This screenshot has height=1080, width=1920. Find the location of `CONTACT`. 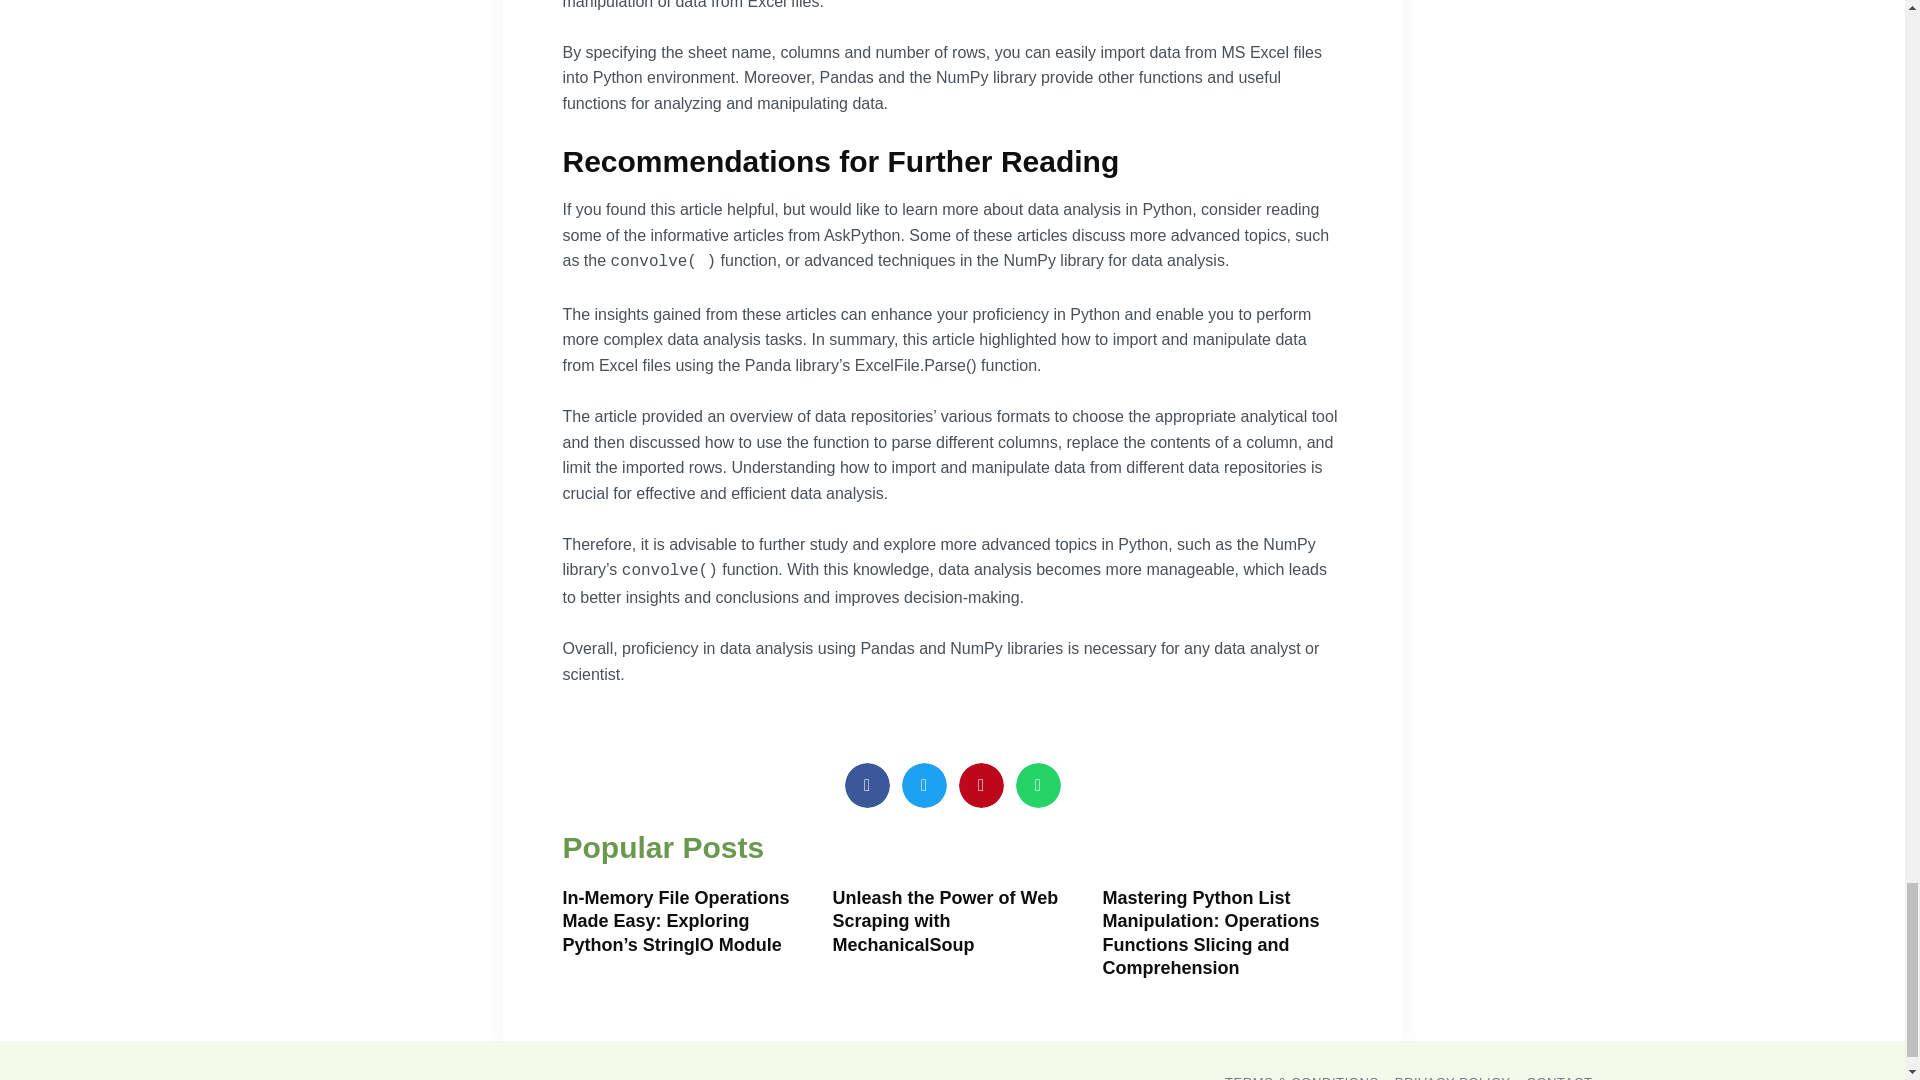

CONTACT is located at coordinates (1558, 1076).